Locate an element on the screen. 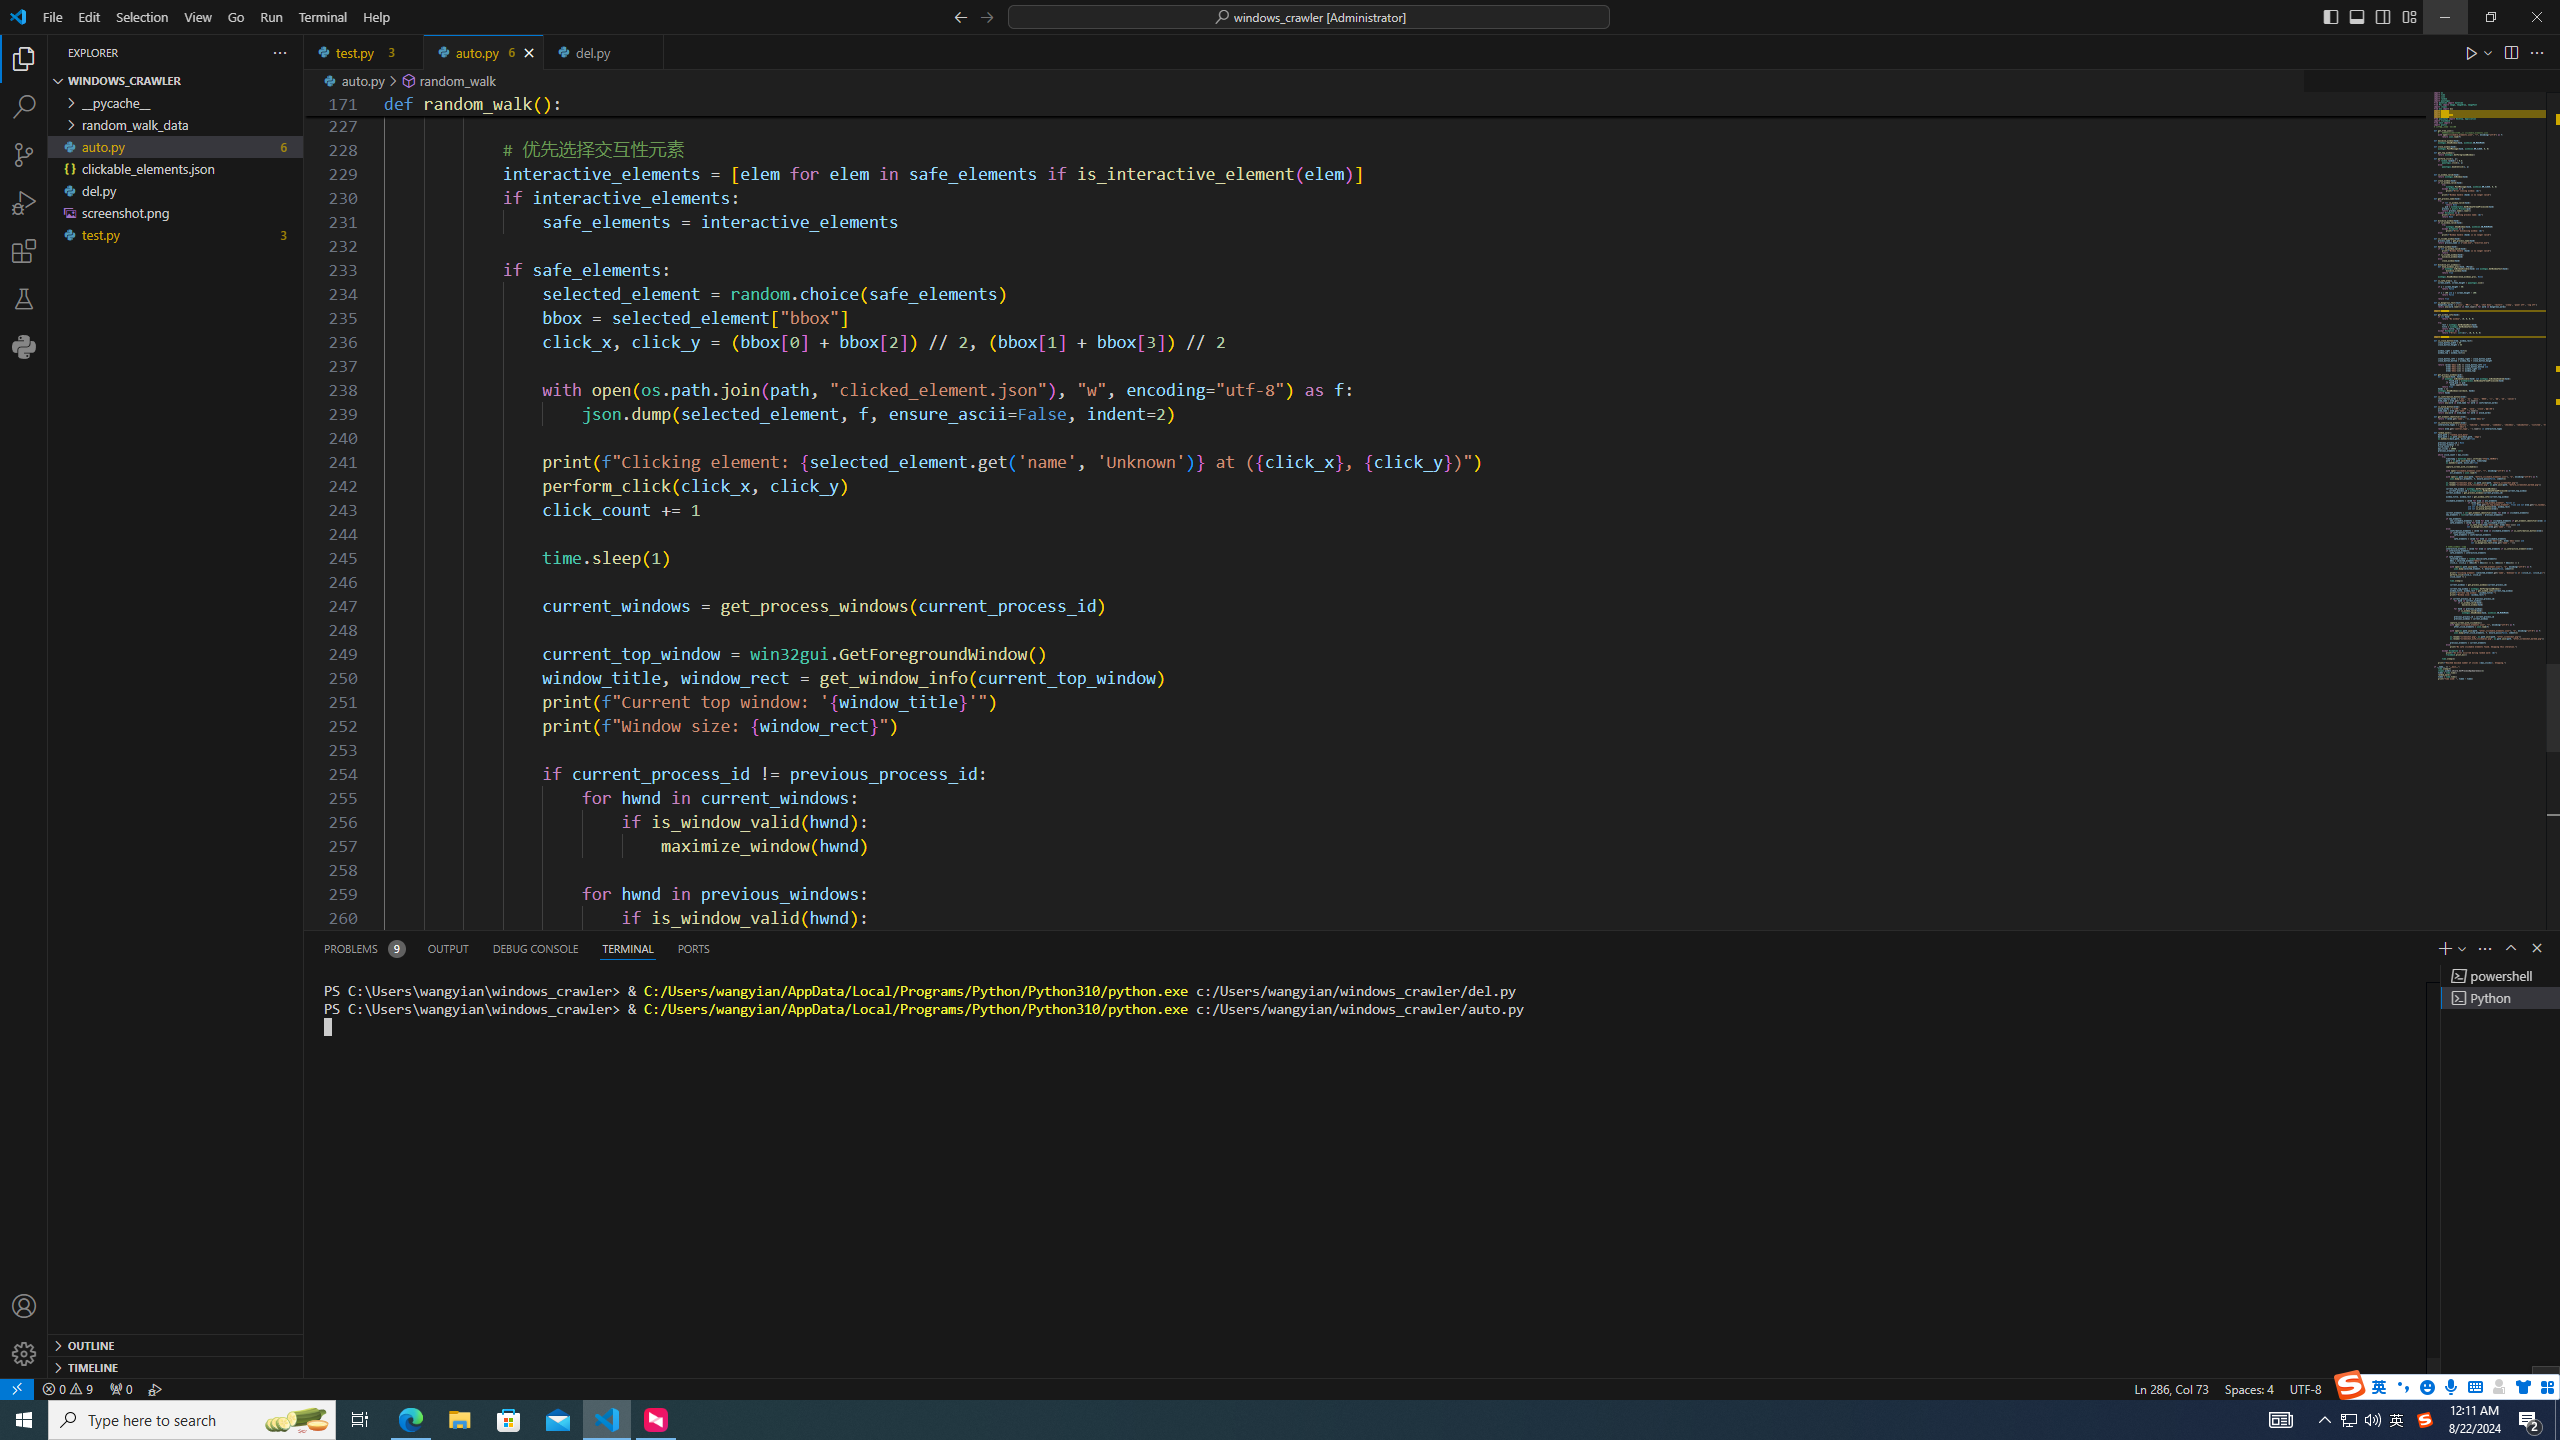  UTF-8 is located at coordinates (2305, 1388).